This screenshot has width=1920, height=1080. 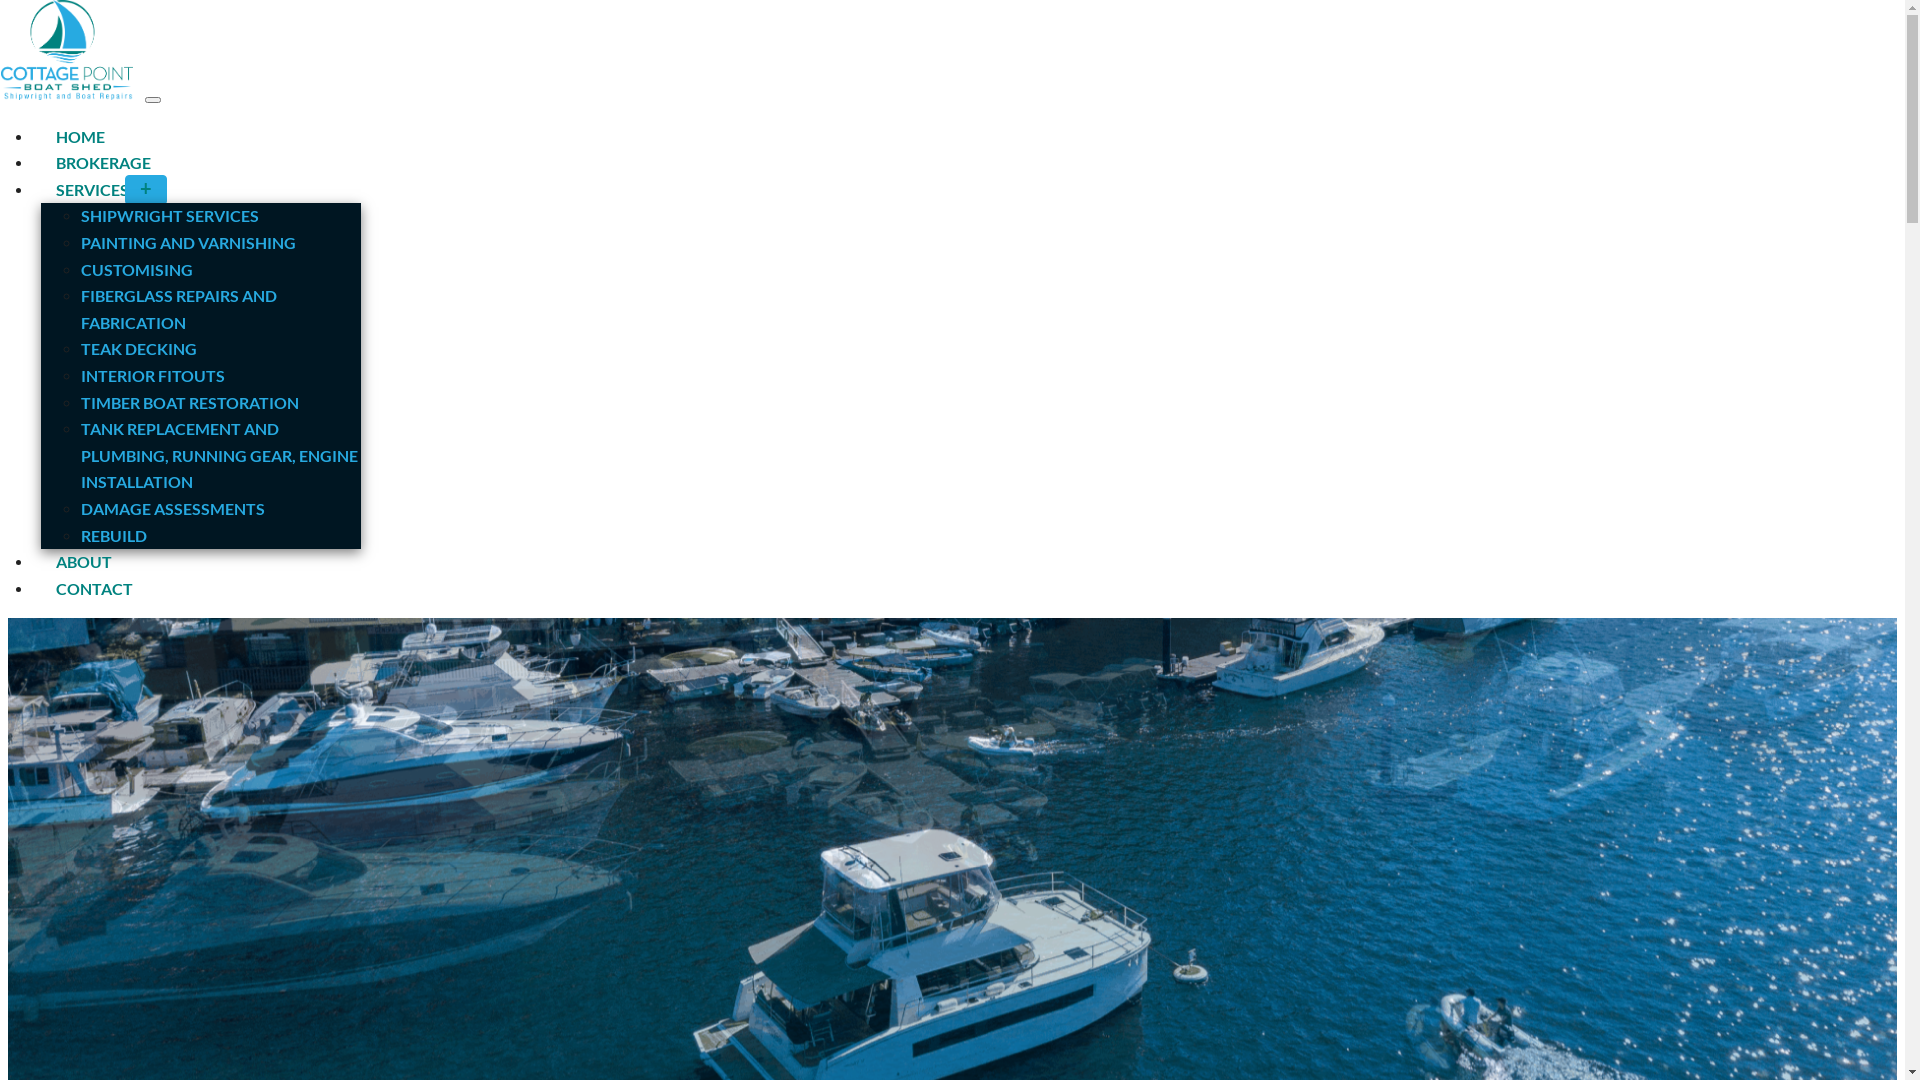 I want to click on CUSTOMISING, so click(x=137, y=270).